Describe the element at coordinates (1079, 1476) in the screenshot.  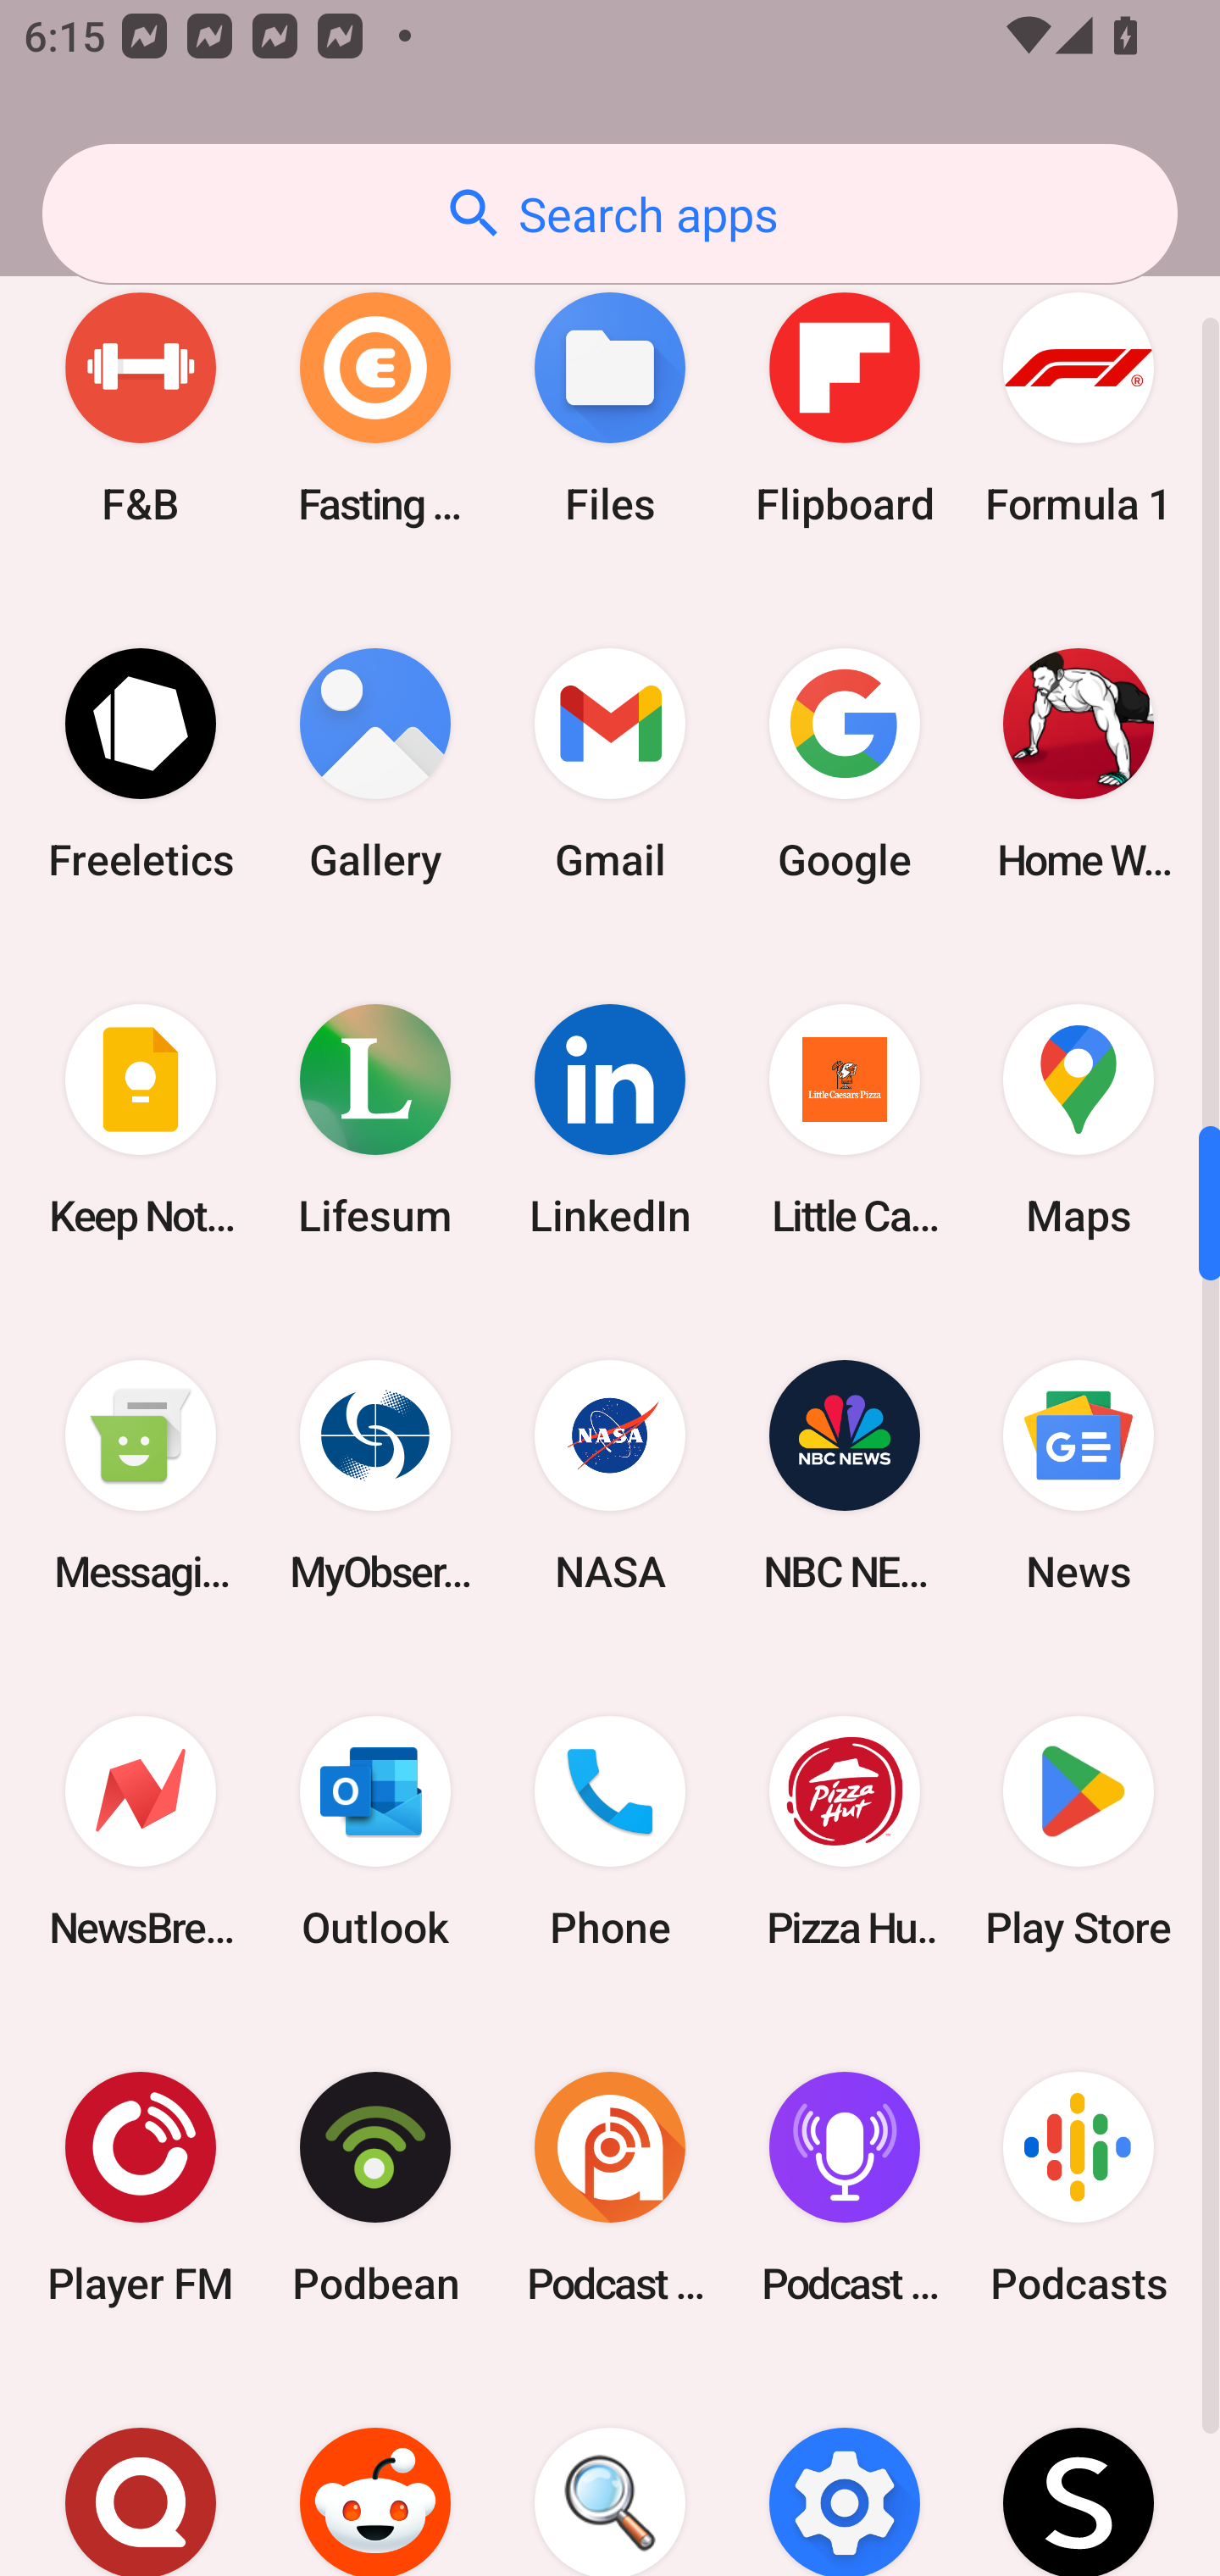
I see `News` at that location.